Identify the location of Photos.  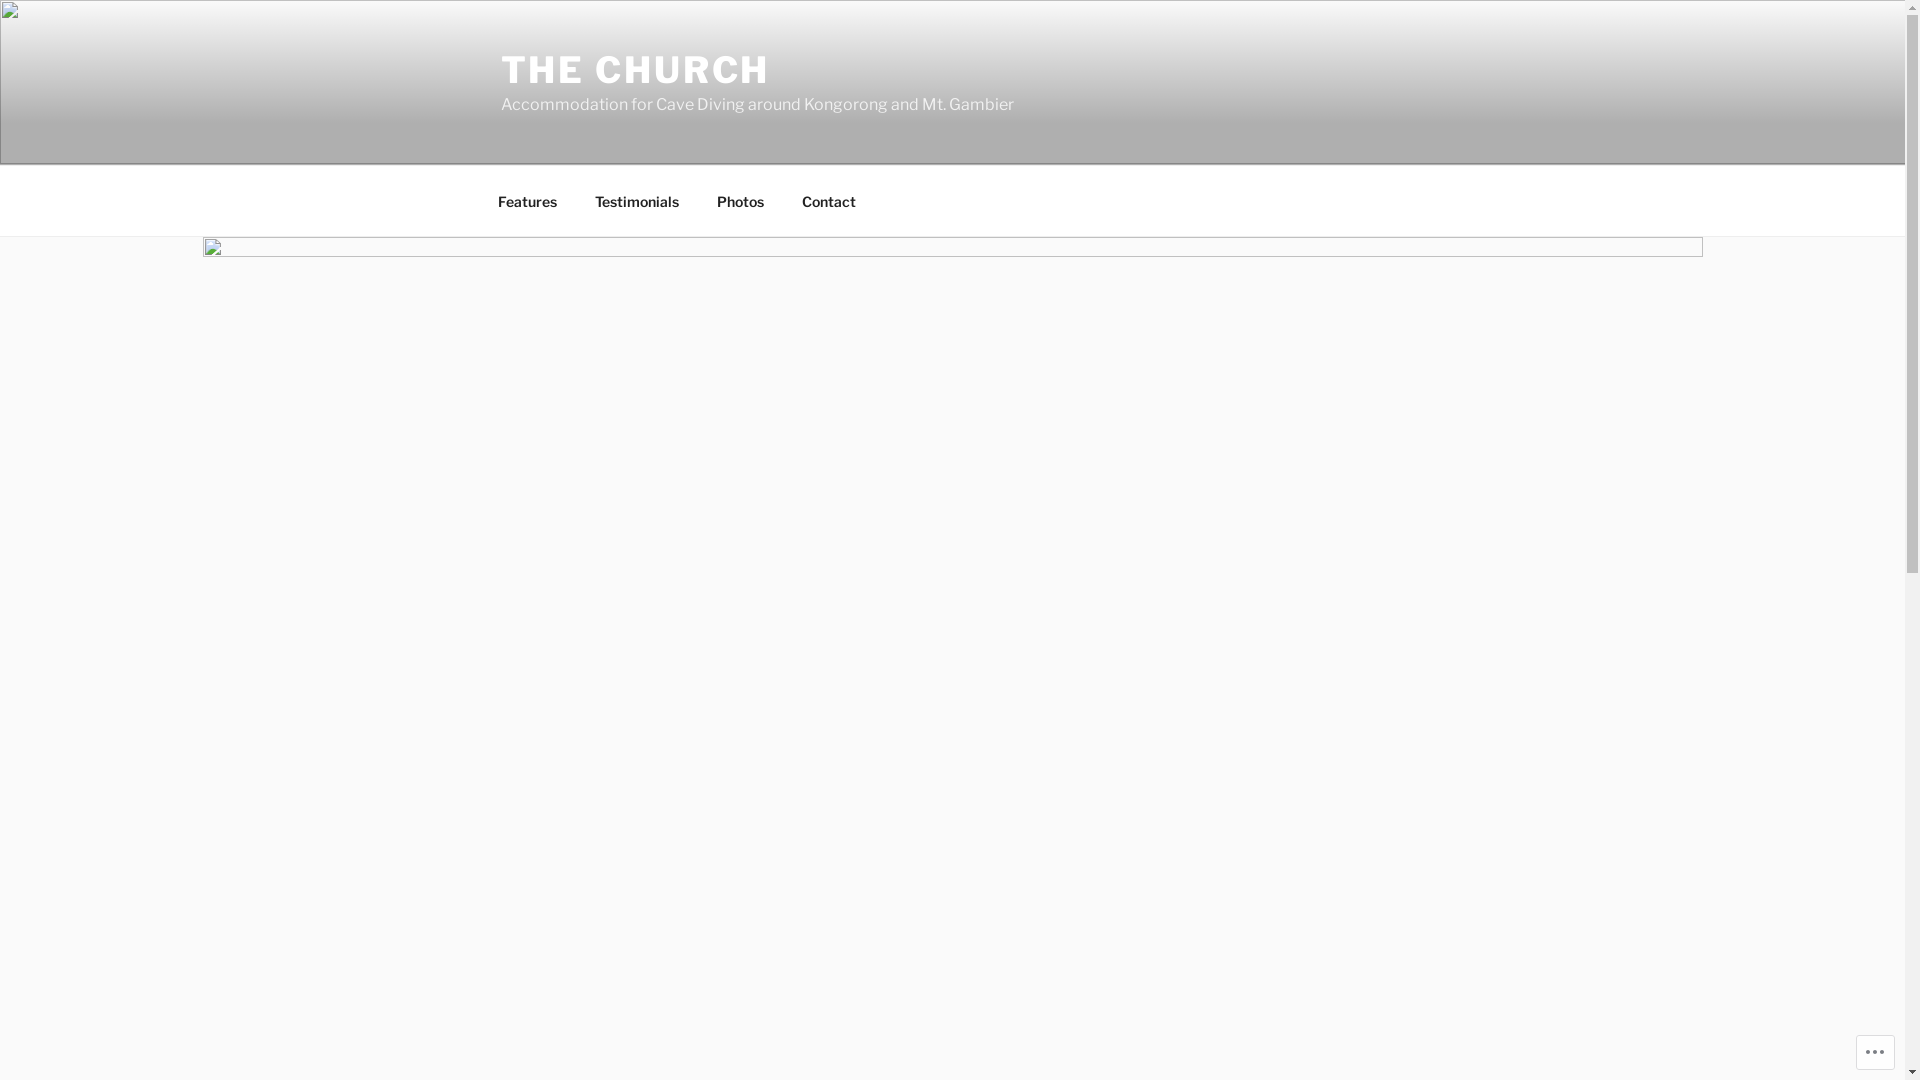
(741, 200).